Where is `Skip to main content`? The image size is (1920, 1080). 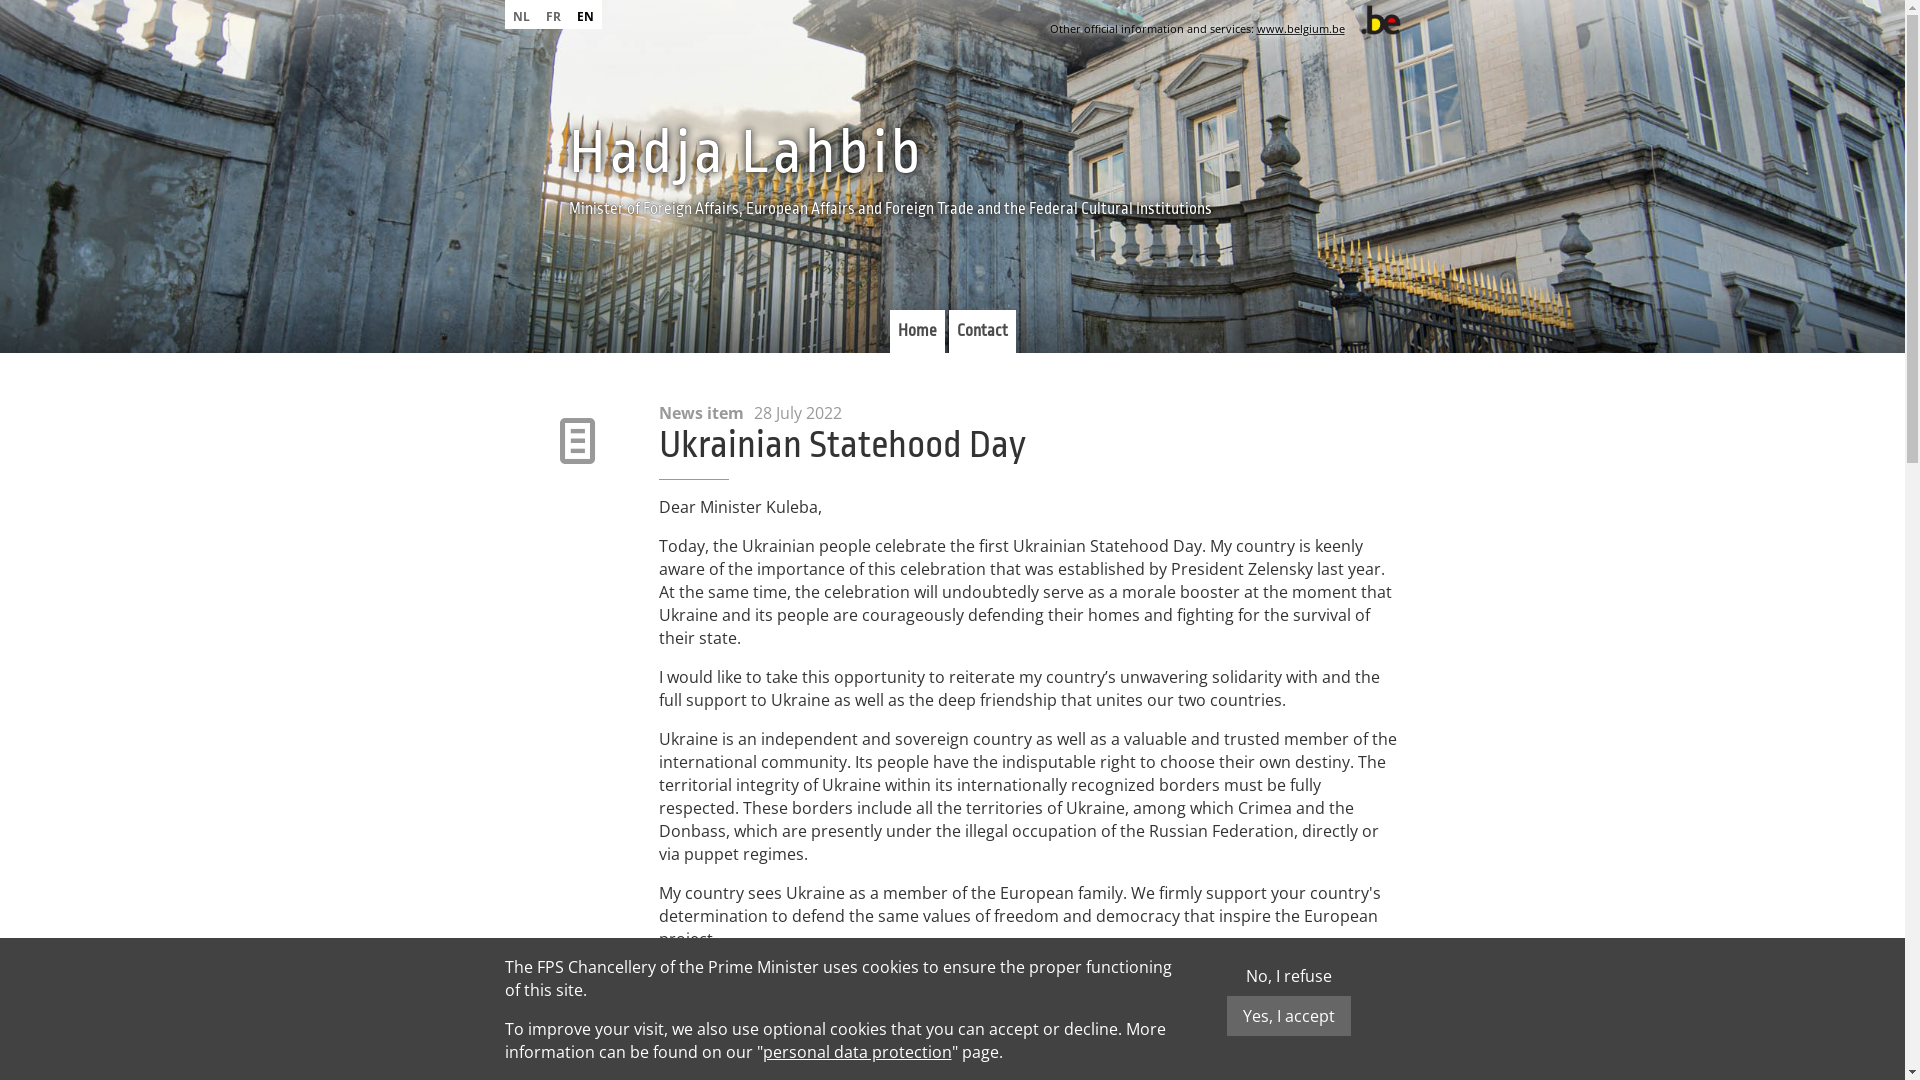
Skip to main content is located at coordinates (78, 0).